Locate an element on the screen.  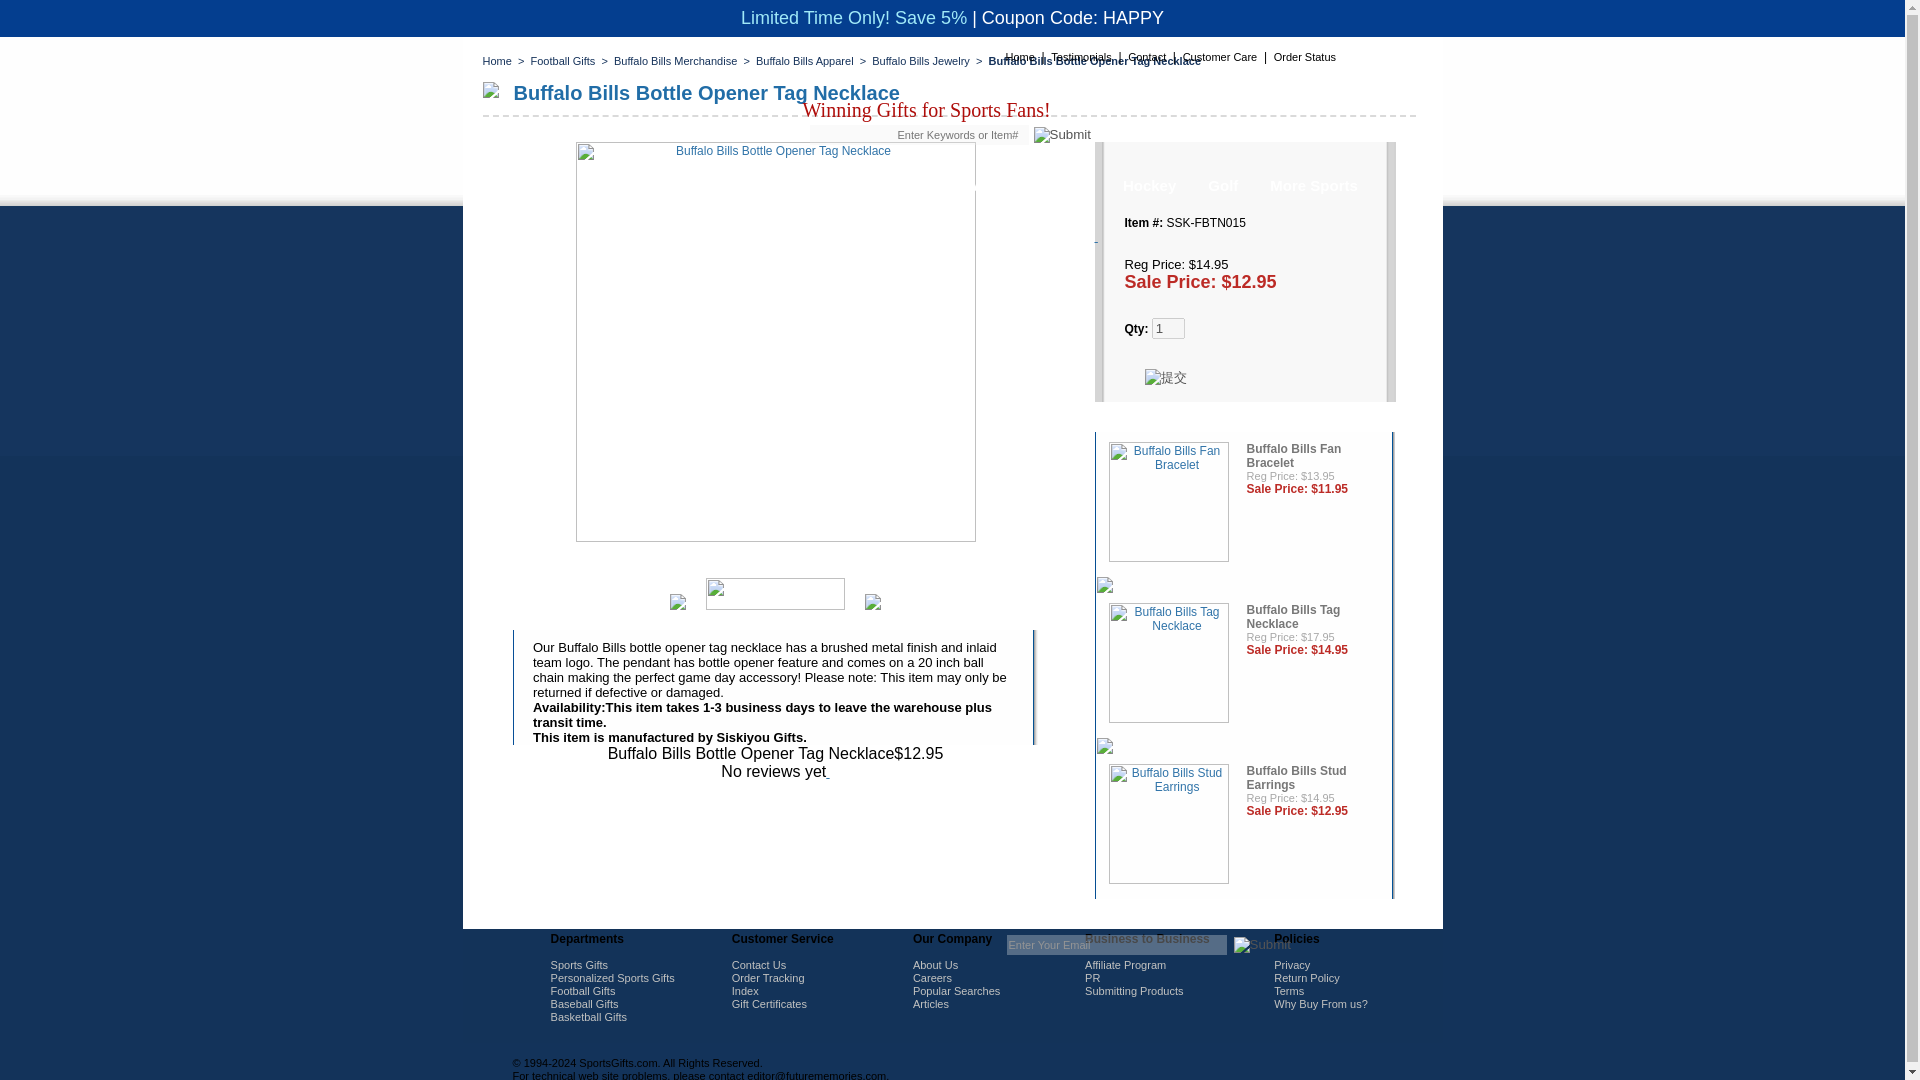
Testimonials is located at coordinates (1080, 56).